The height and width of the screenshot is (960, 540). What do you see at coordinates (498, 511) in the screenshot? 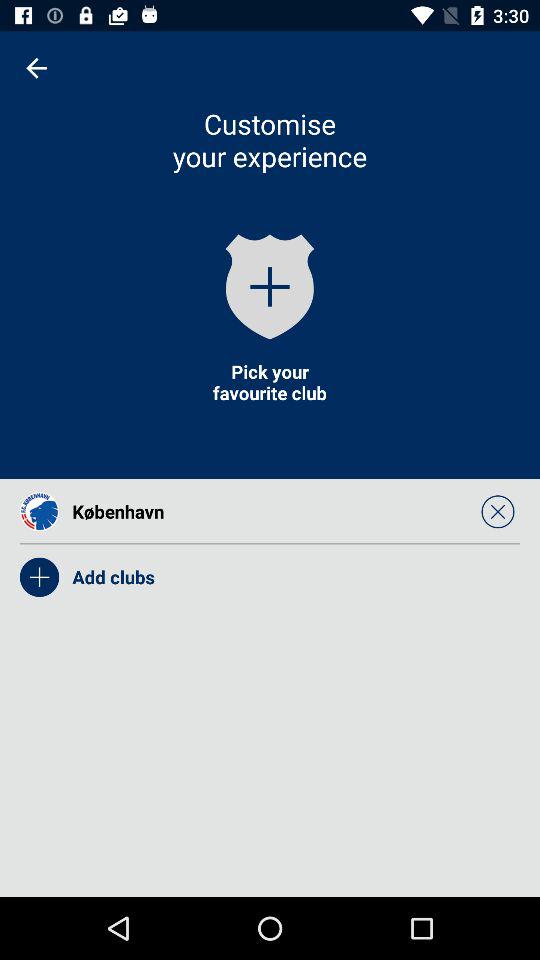
I see `select item on the right` at bounding box center [498, 511].